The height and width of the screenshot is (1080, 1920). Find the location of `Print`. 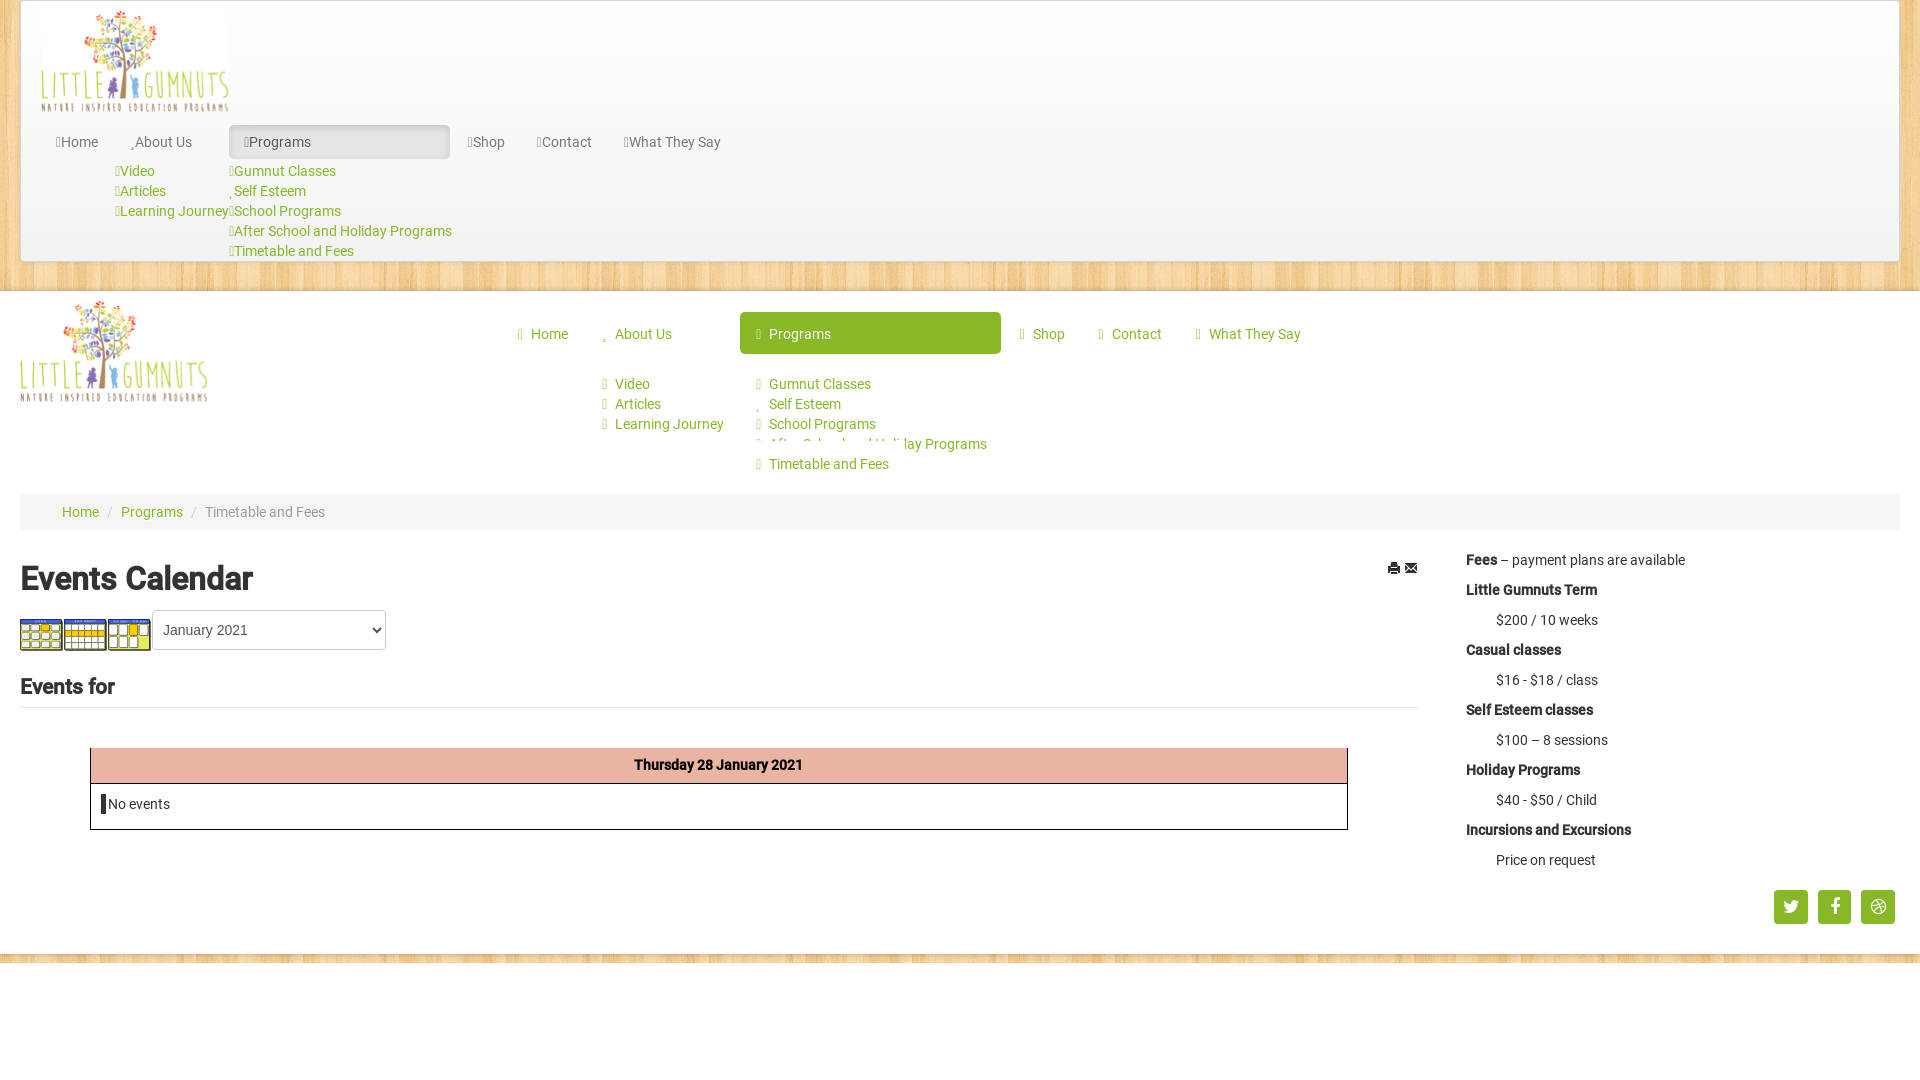

Print is located at coordinates (1394, 568).